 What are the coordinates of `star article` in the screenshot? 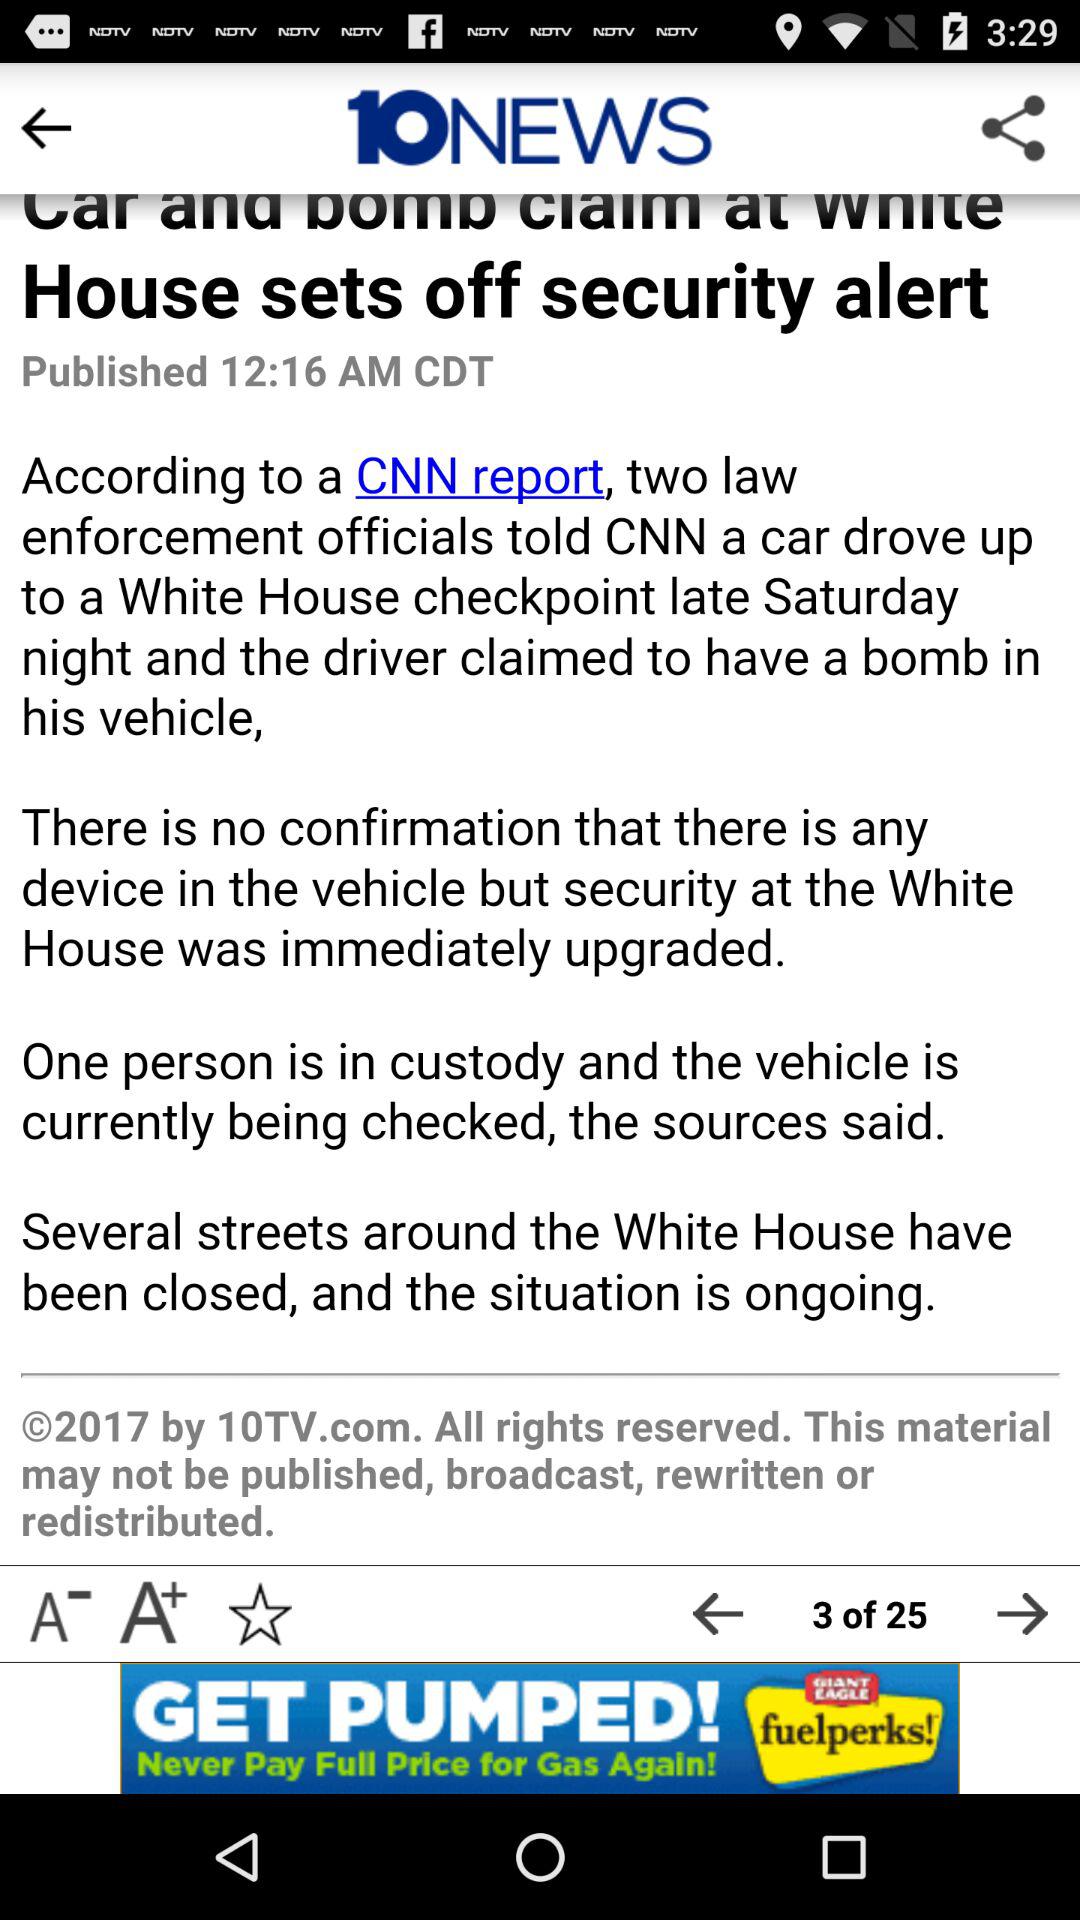 It's located at (260, 1614).